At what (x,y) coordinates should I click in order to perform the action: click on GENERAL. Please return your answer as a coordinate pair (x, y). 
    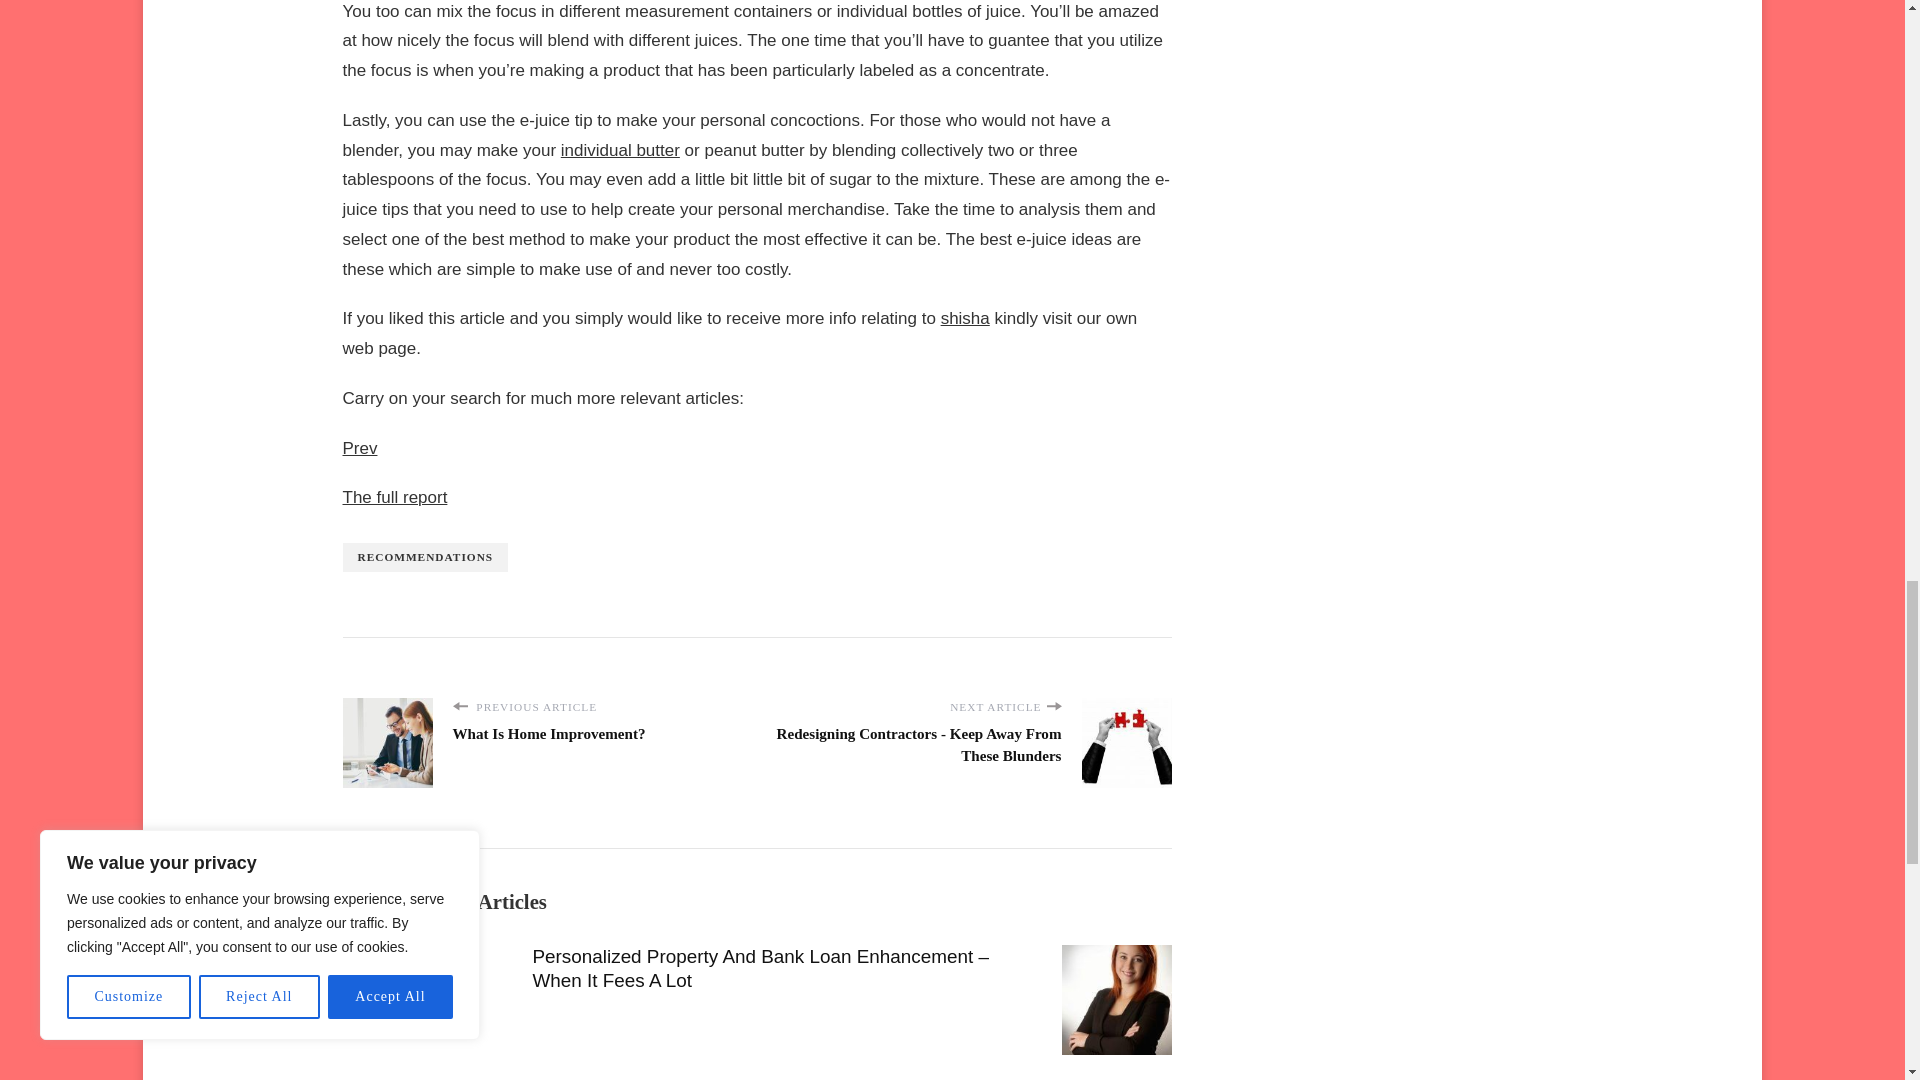
    Looking at the image, I should click on (373, 954).